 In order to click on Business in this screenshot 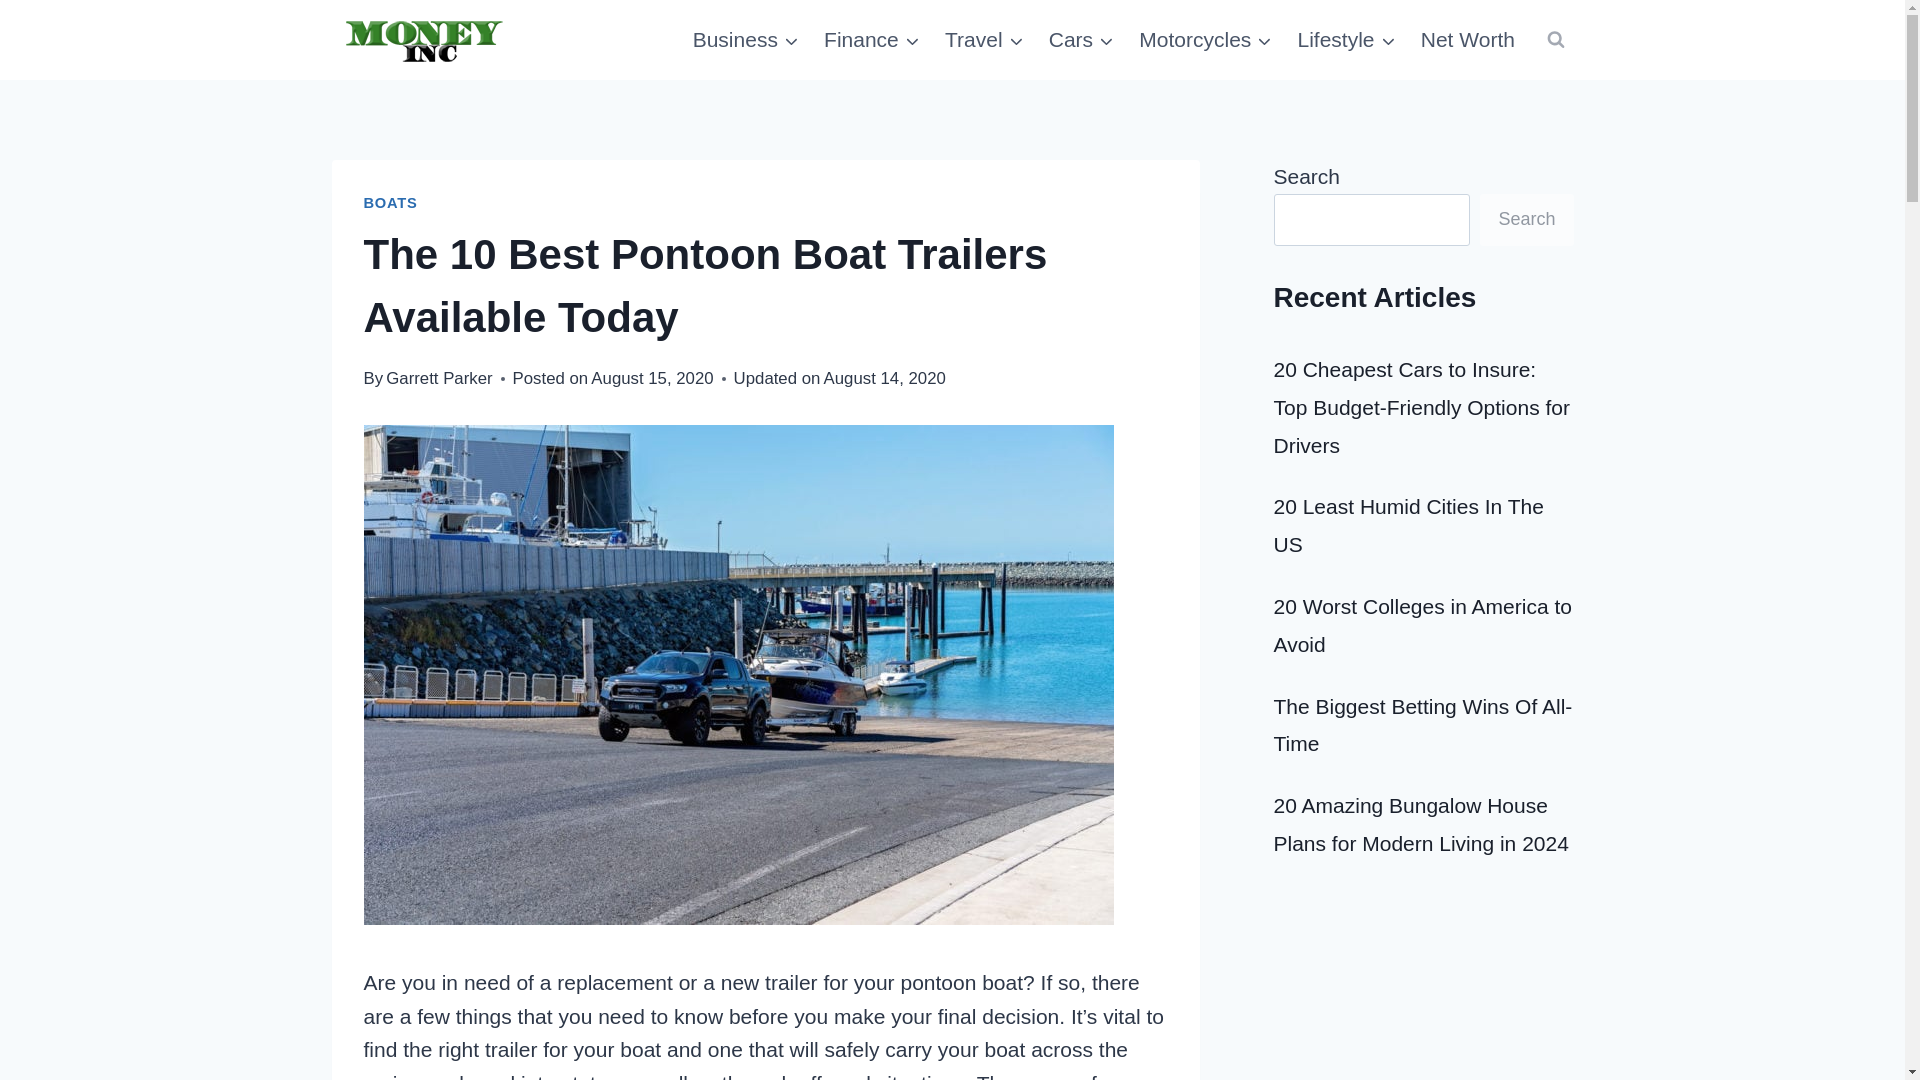, I will do `click(744, 40)`.